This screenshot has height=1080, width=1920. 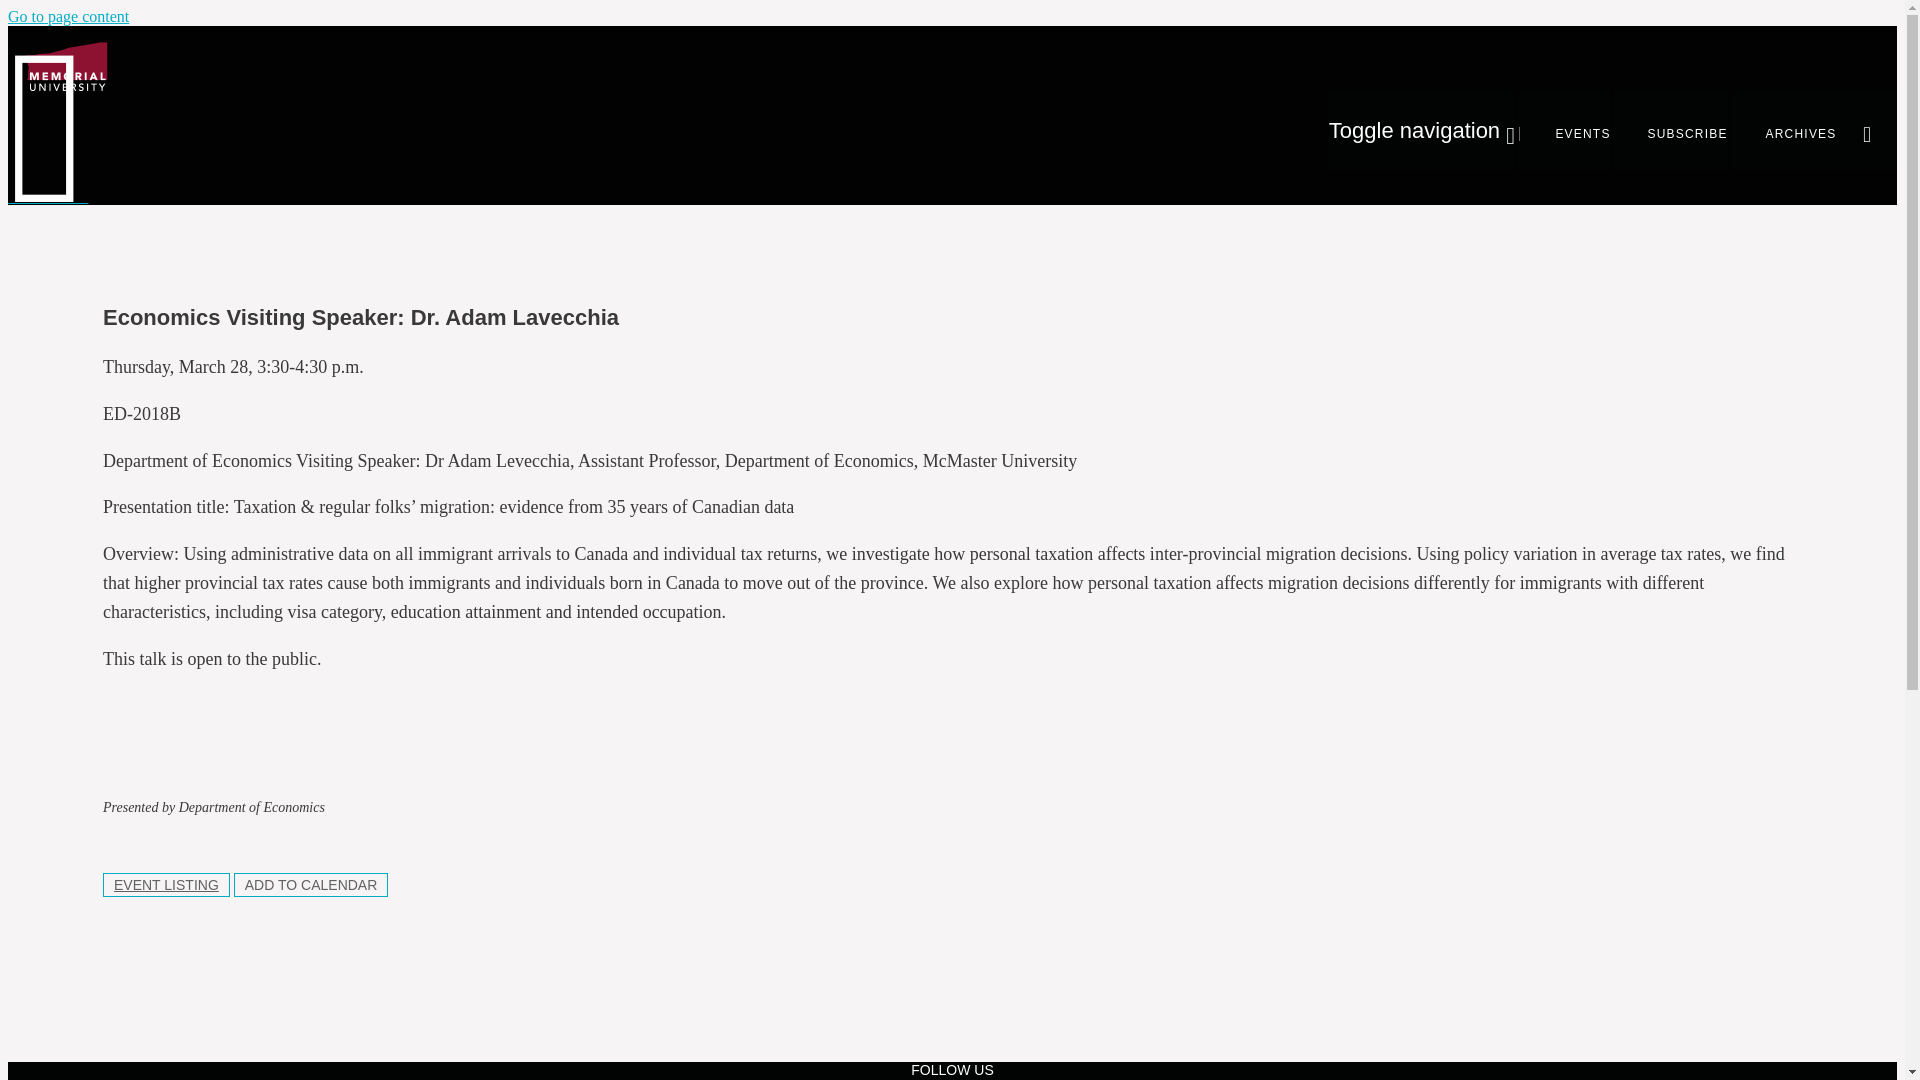 What do you see at coordinates (1671, 130) in the screenshot?
I see `SUBSCRIBE` at bounding box center [1671, 130].